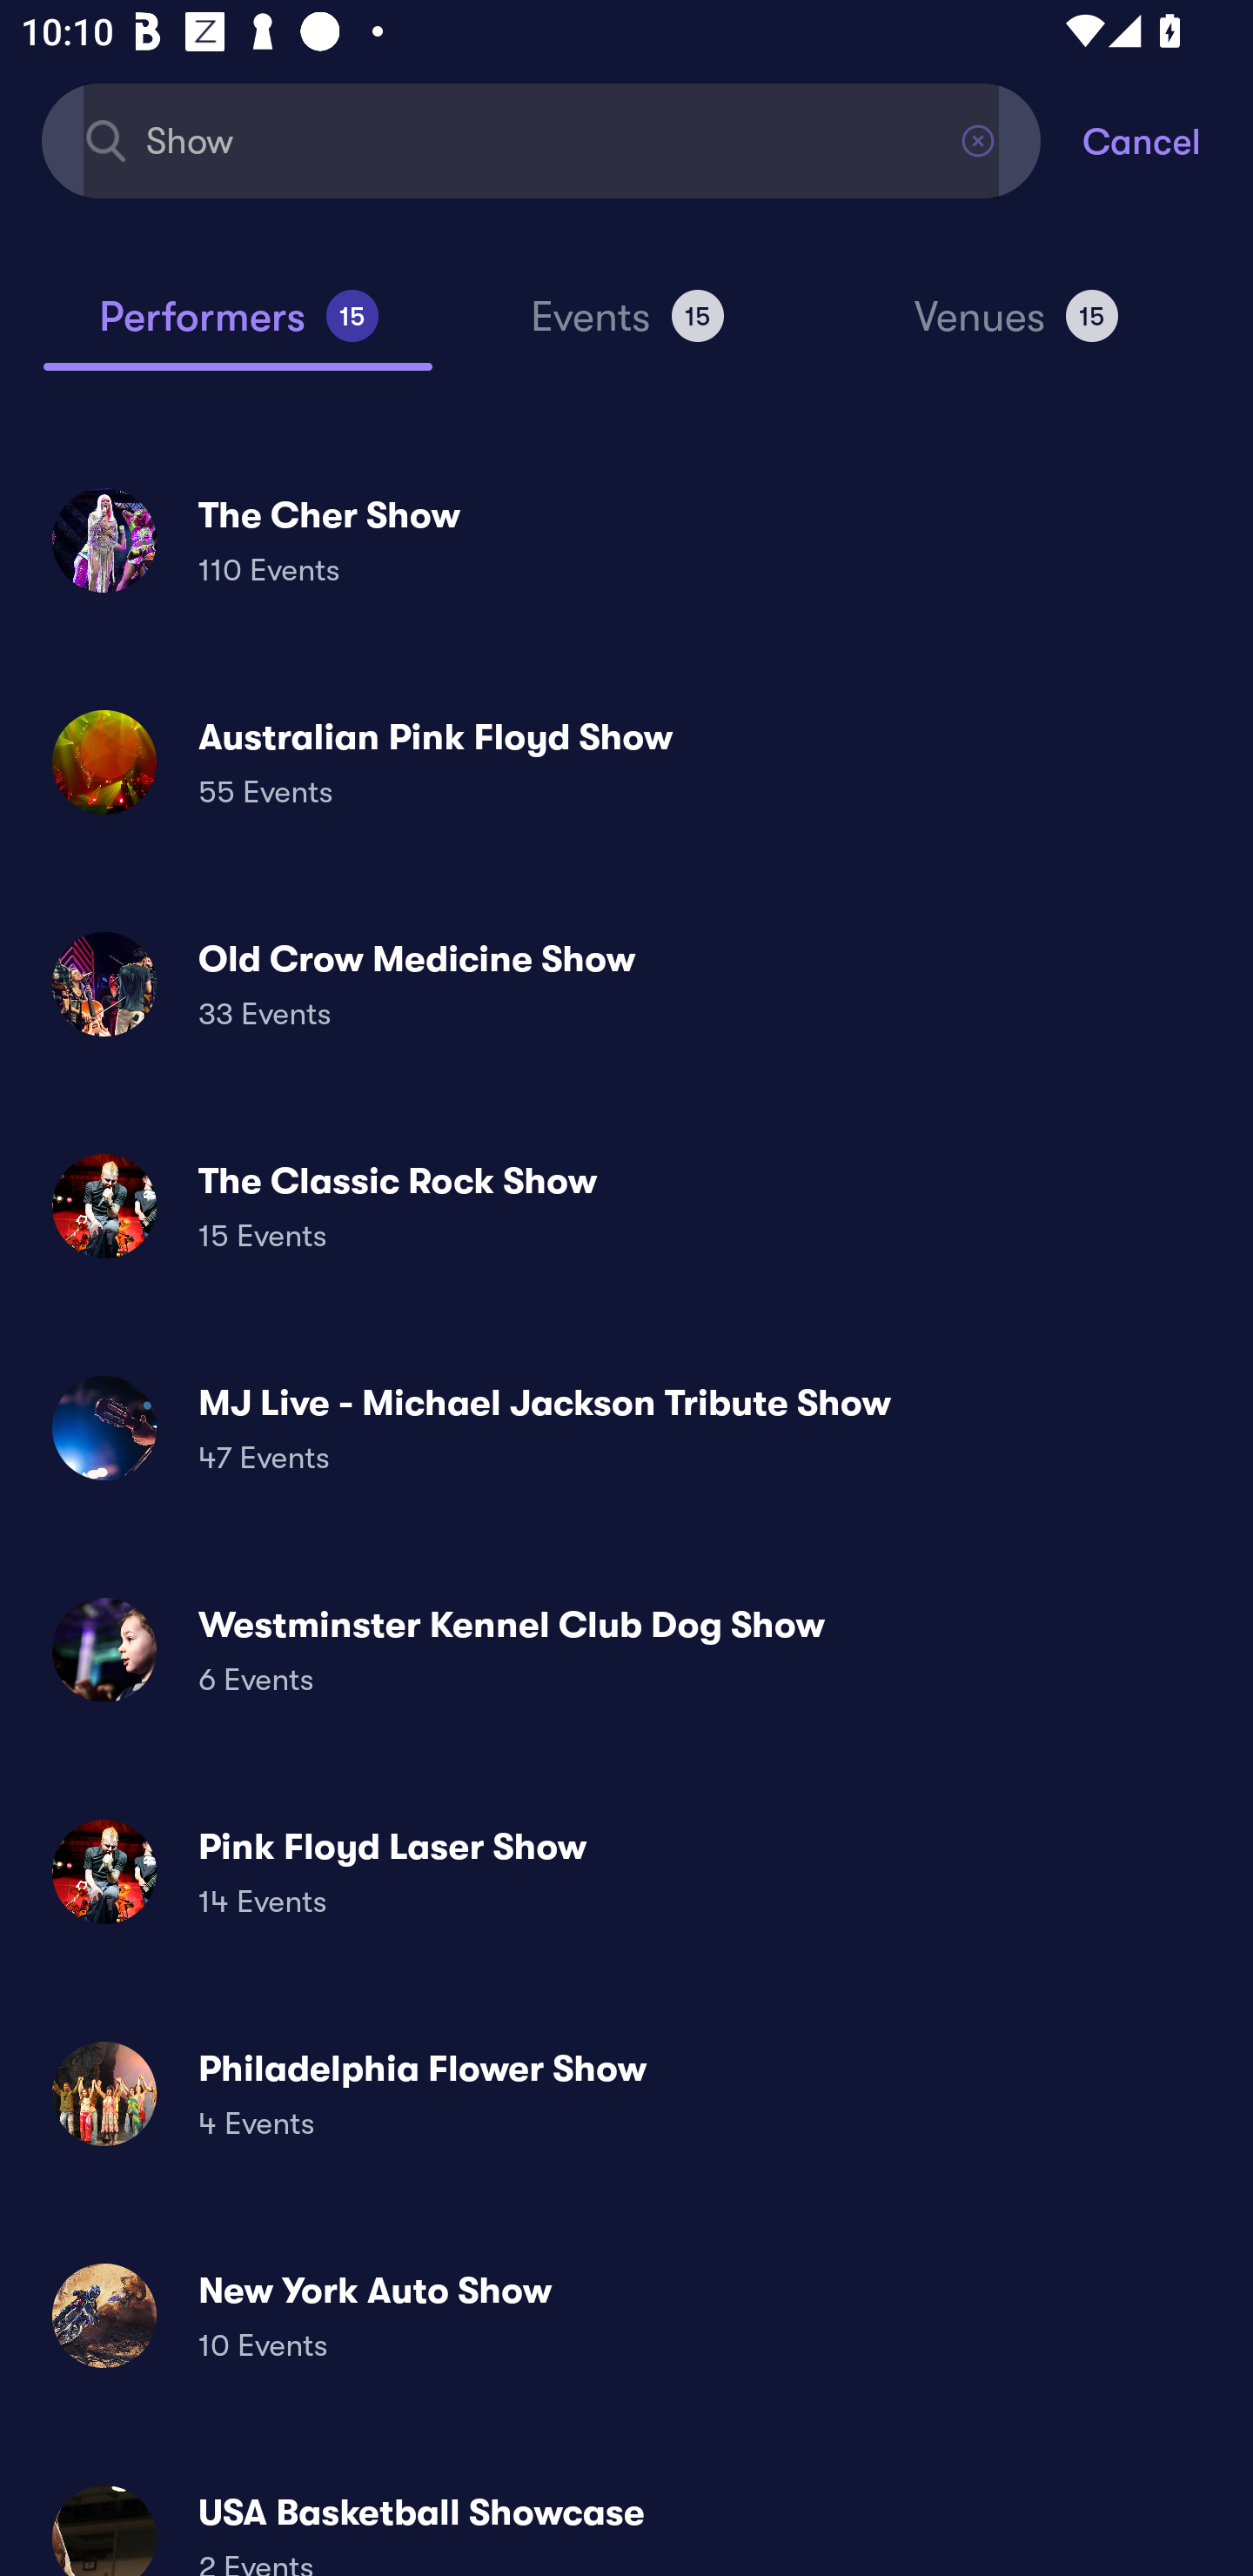 The width and height of the screenshot is (1253, 2576). Describe the element at coordinates (1016, 329) in the screenshot. I see `Venues 15` at that location.